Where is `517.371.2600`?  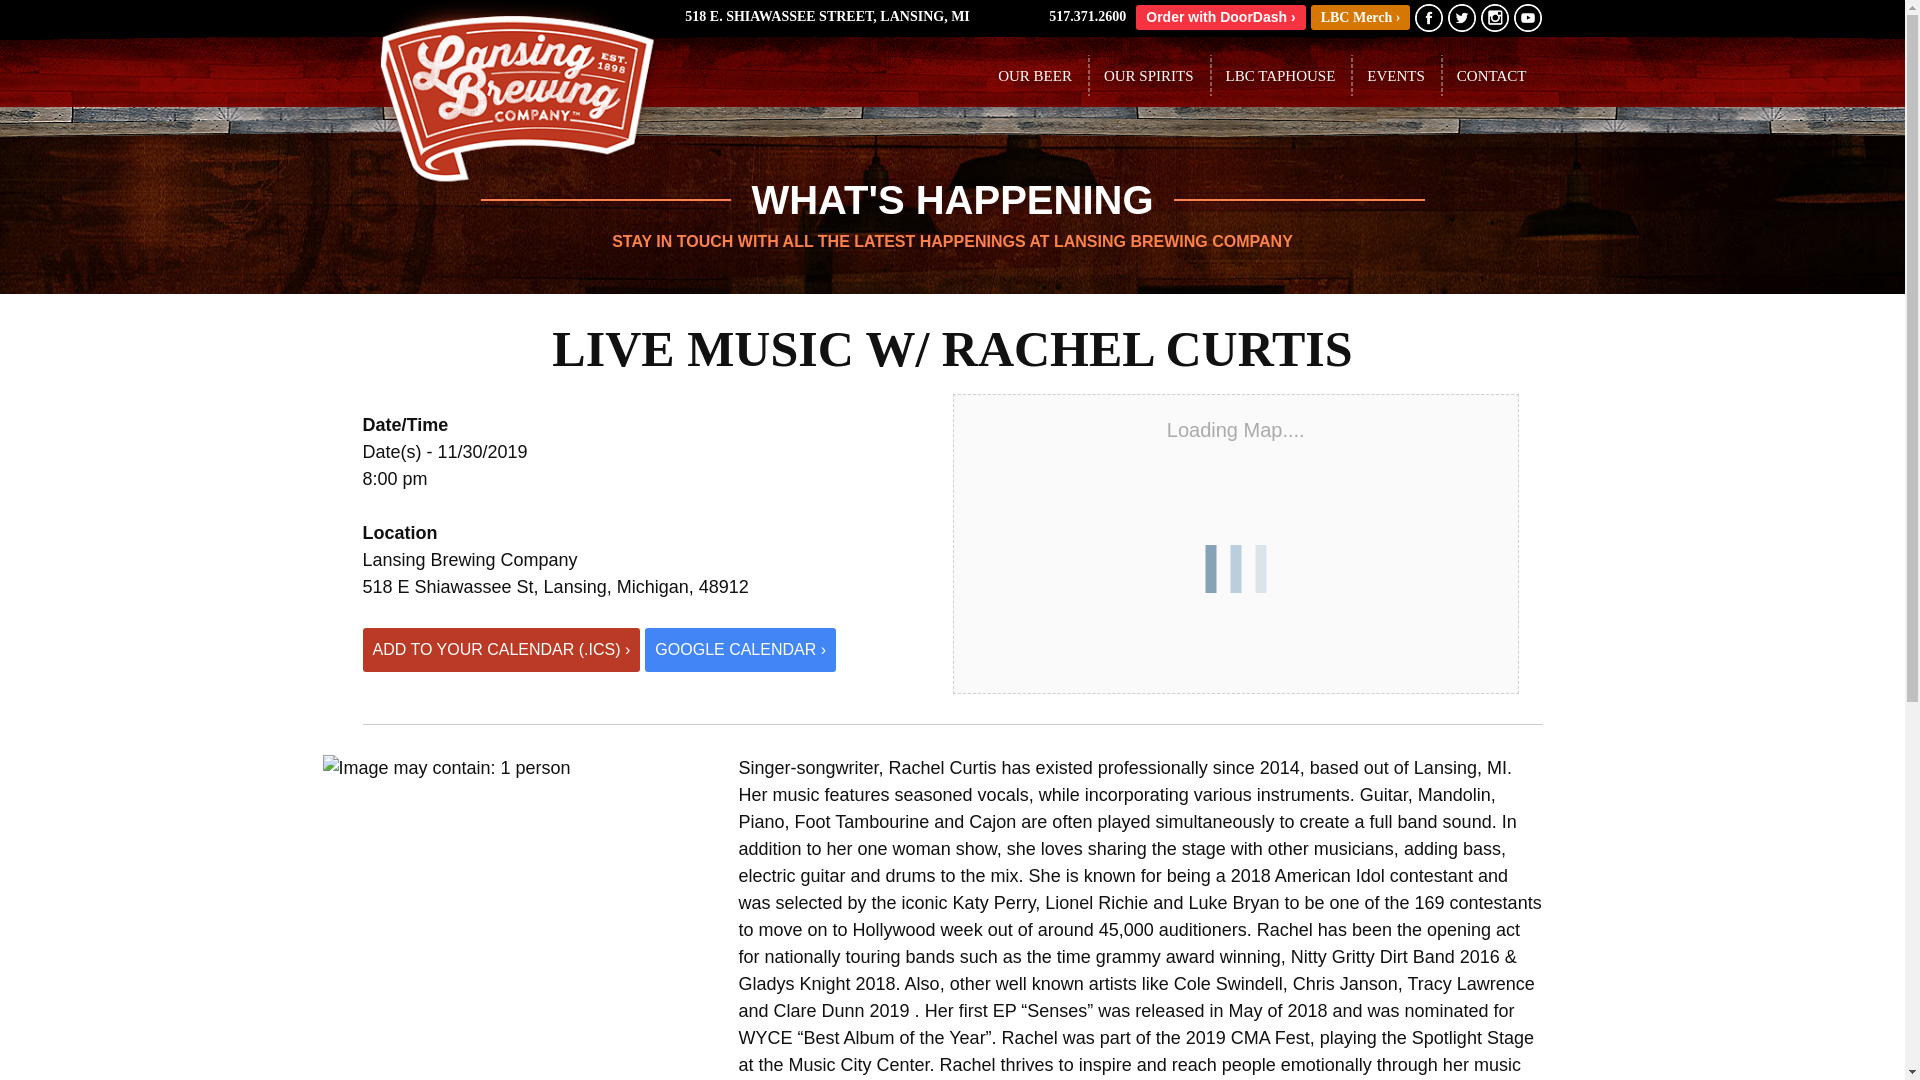
517.371.2600 is located at coordinates (1084, 14).